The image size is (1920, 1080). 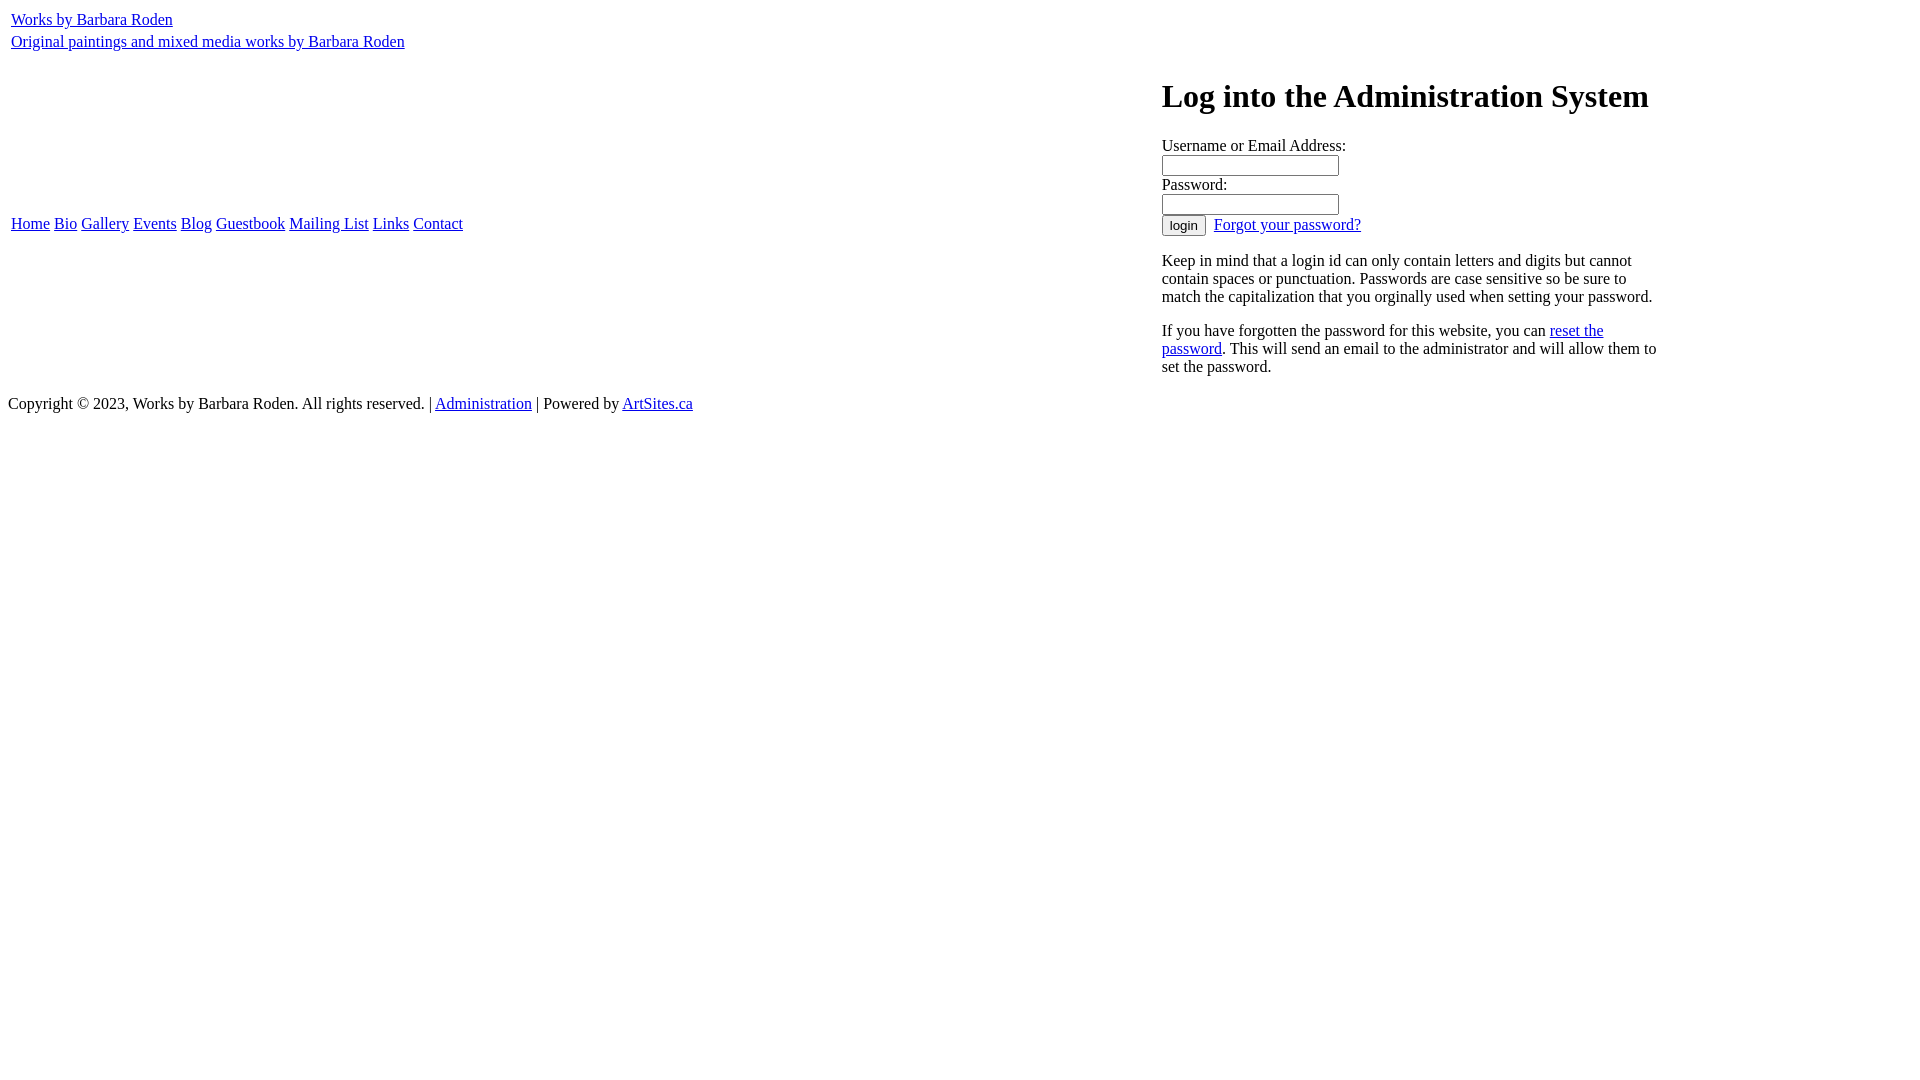 What do you see at coordinates (105, 224) in the screenshot?
I see `Gallery` at bounding box center [105, 224].